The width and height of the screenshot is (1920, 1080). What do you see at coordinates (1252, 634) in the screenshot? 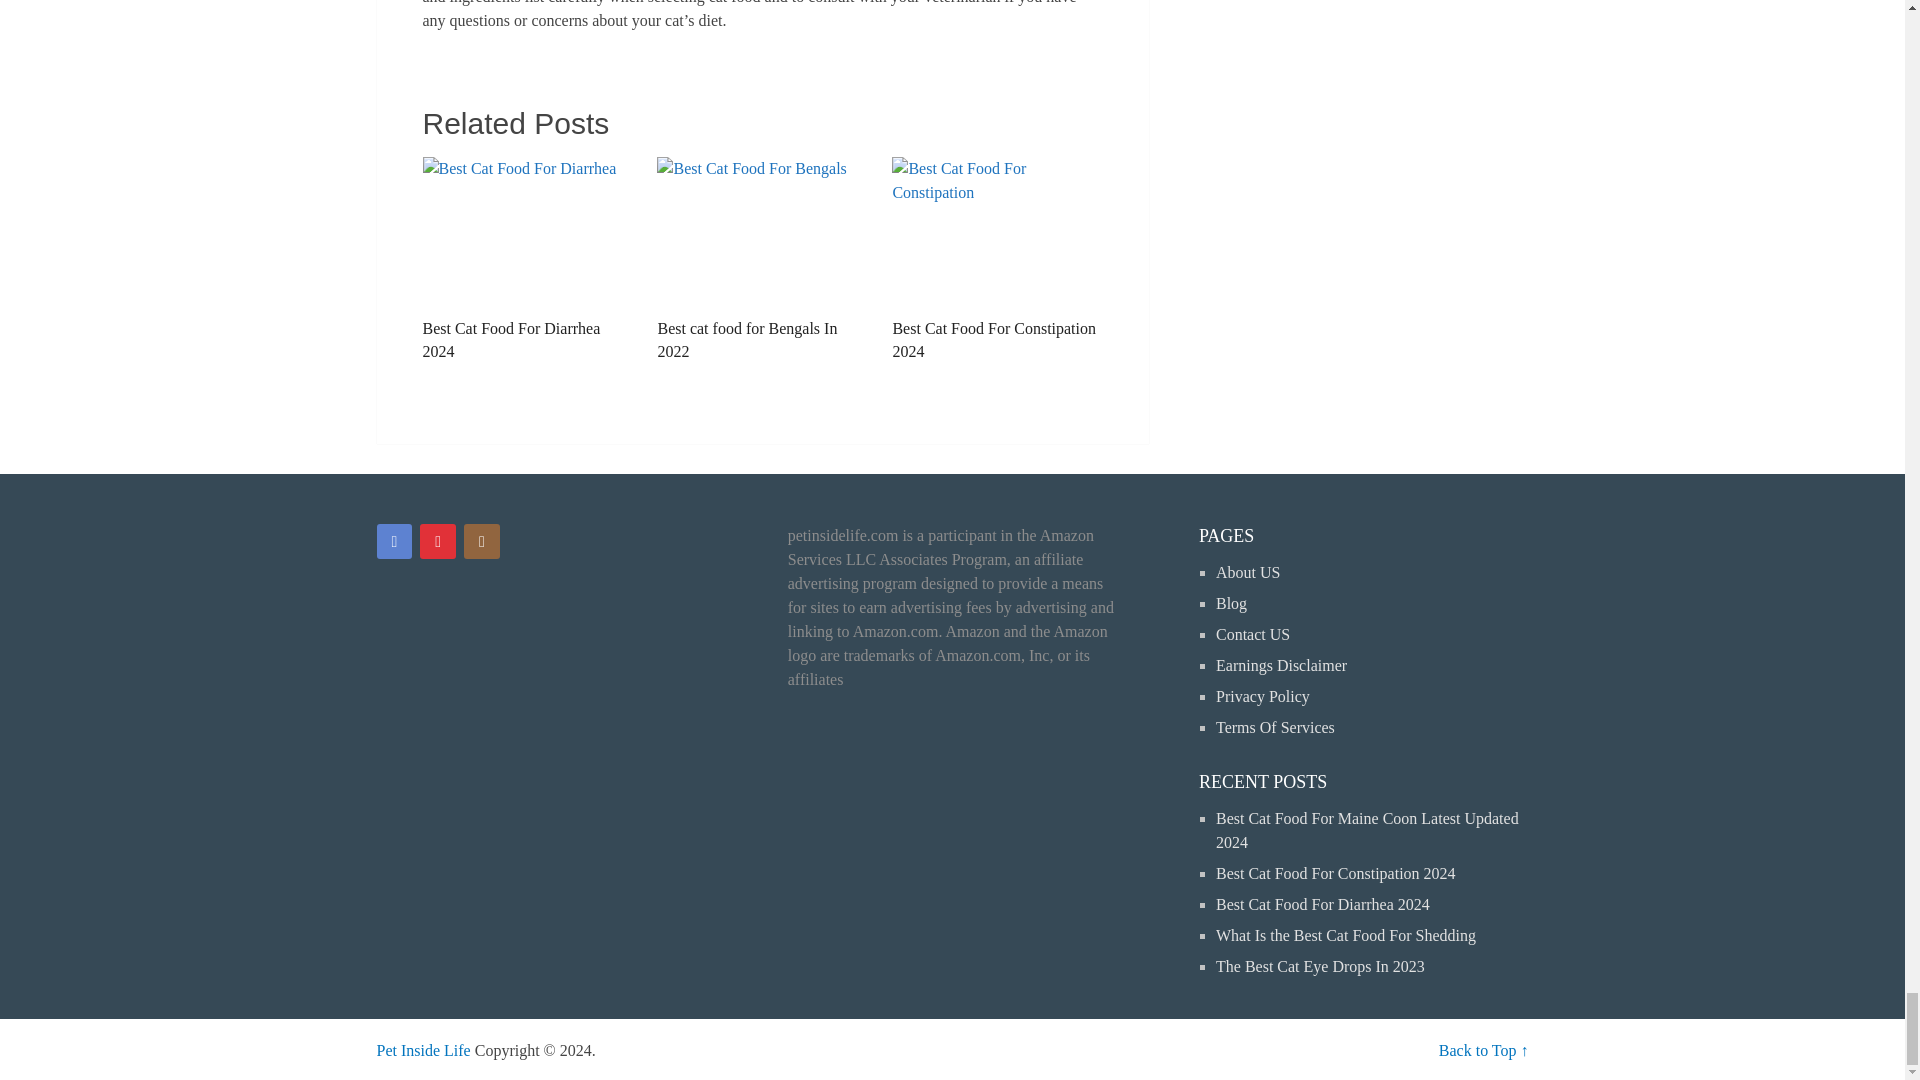
I see `Contact US` at bounding box center [1252, 634].